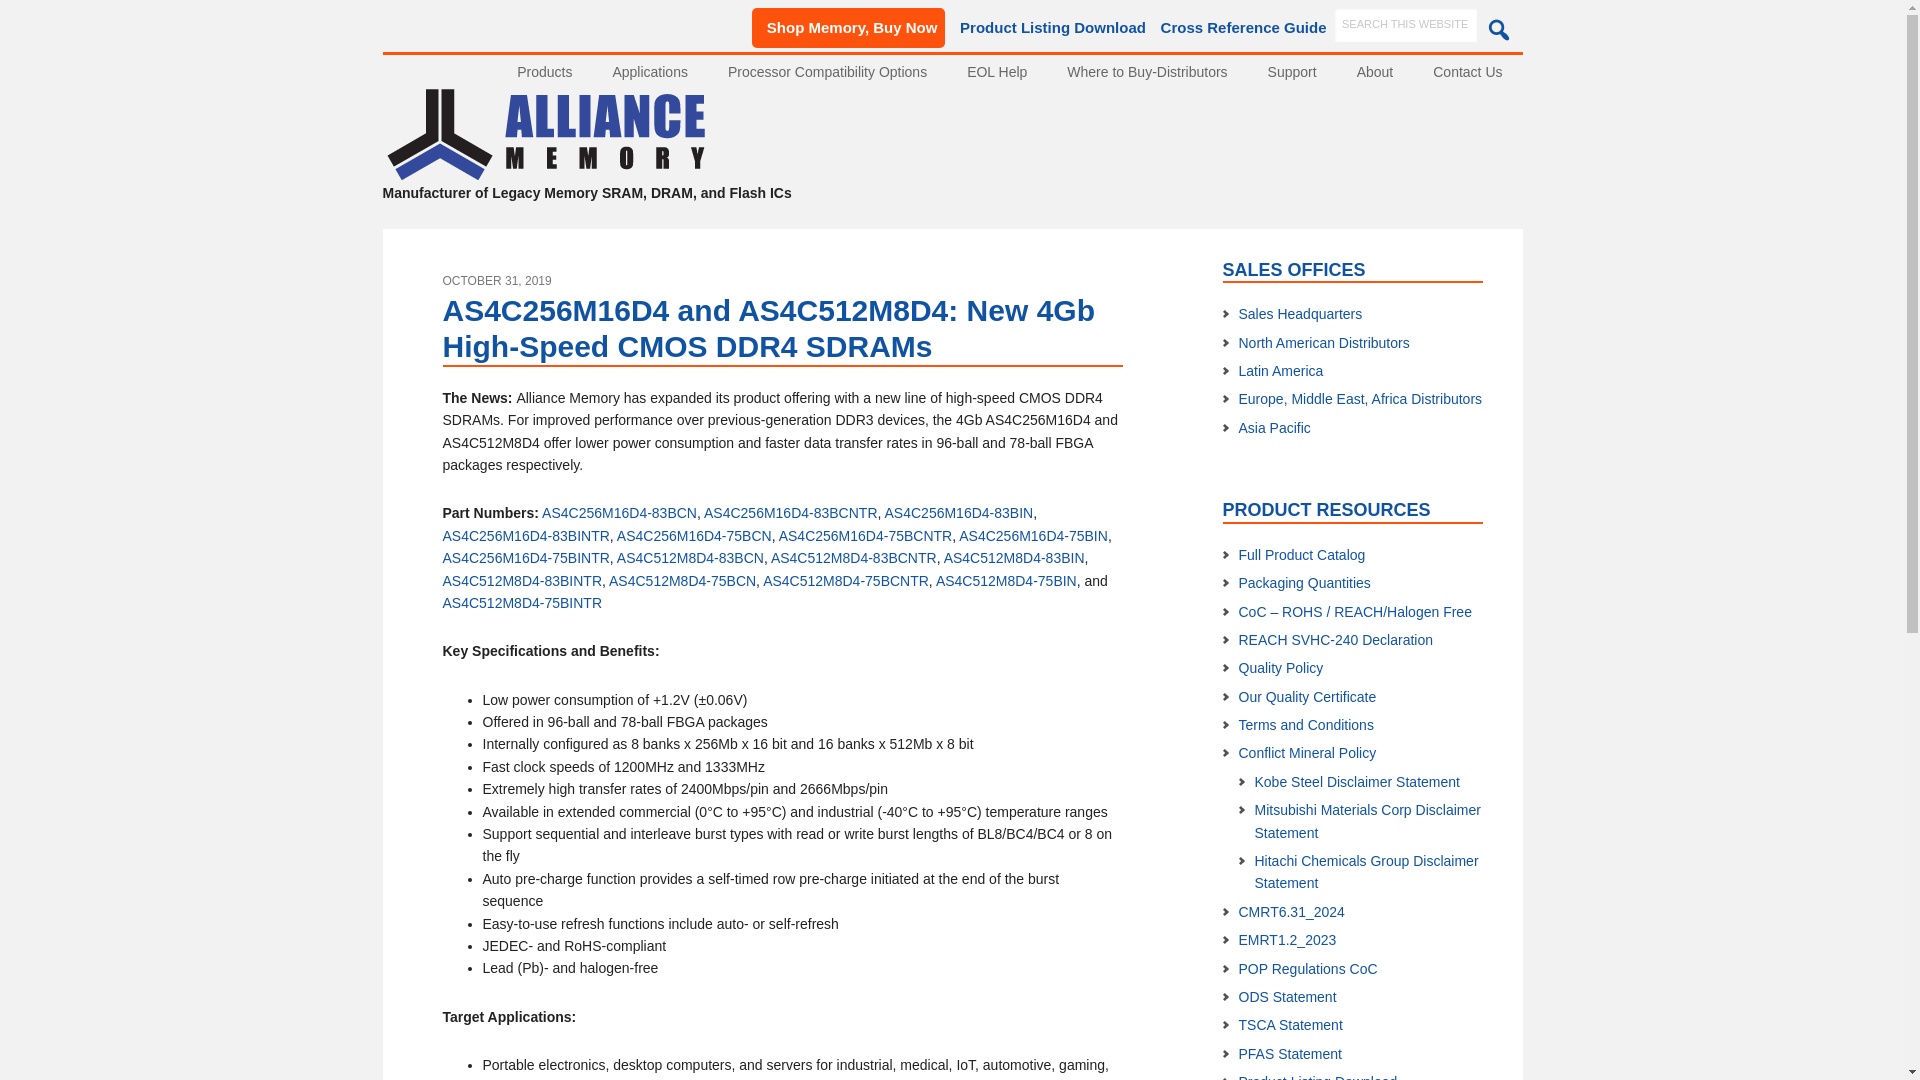  Describe the element at coordinates (1048, 28) in the screenshot. I see `Product Listing Download` at that location.